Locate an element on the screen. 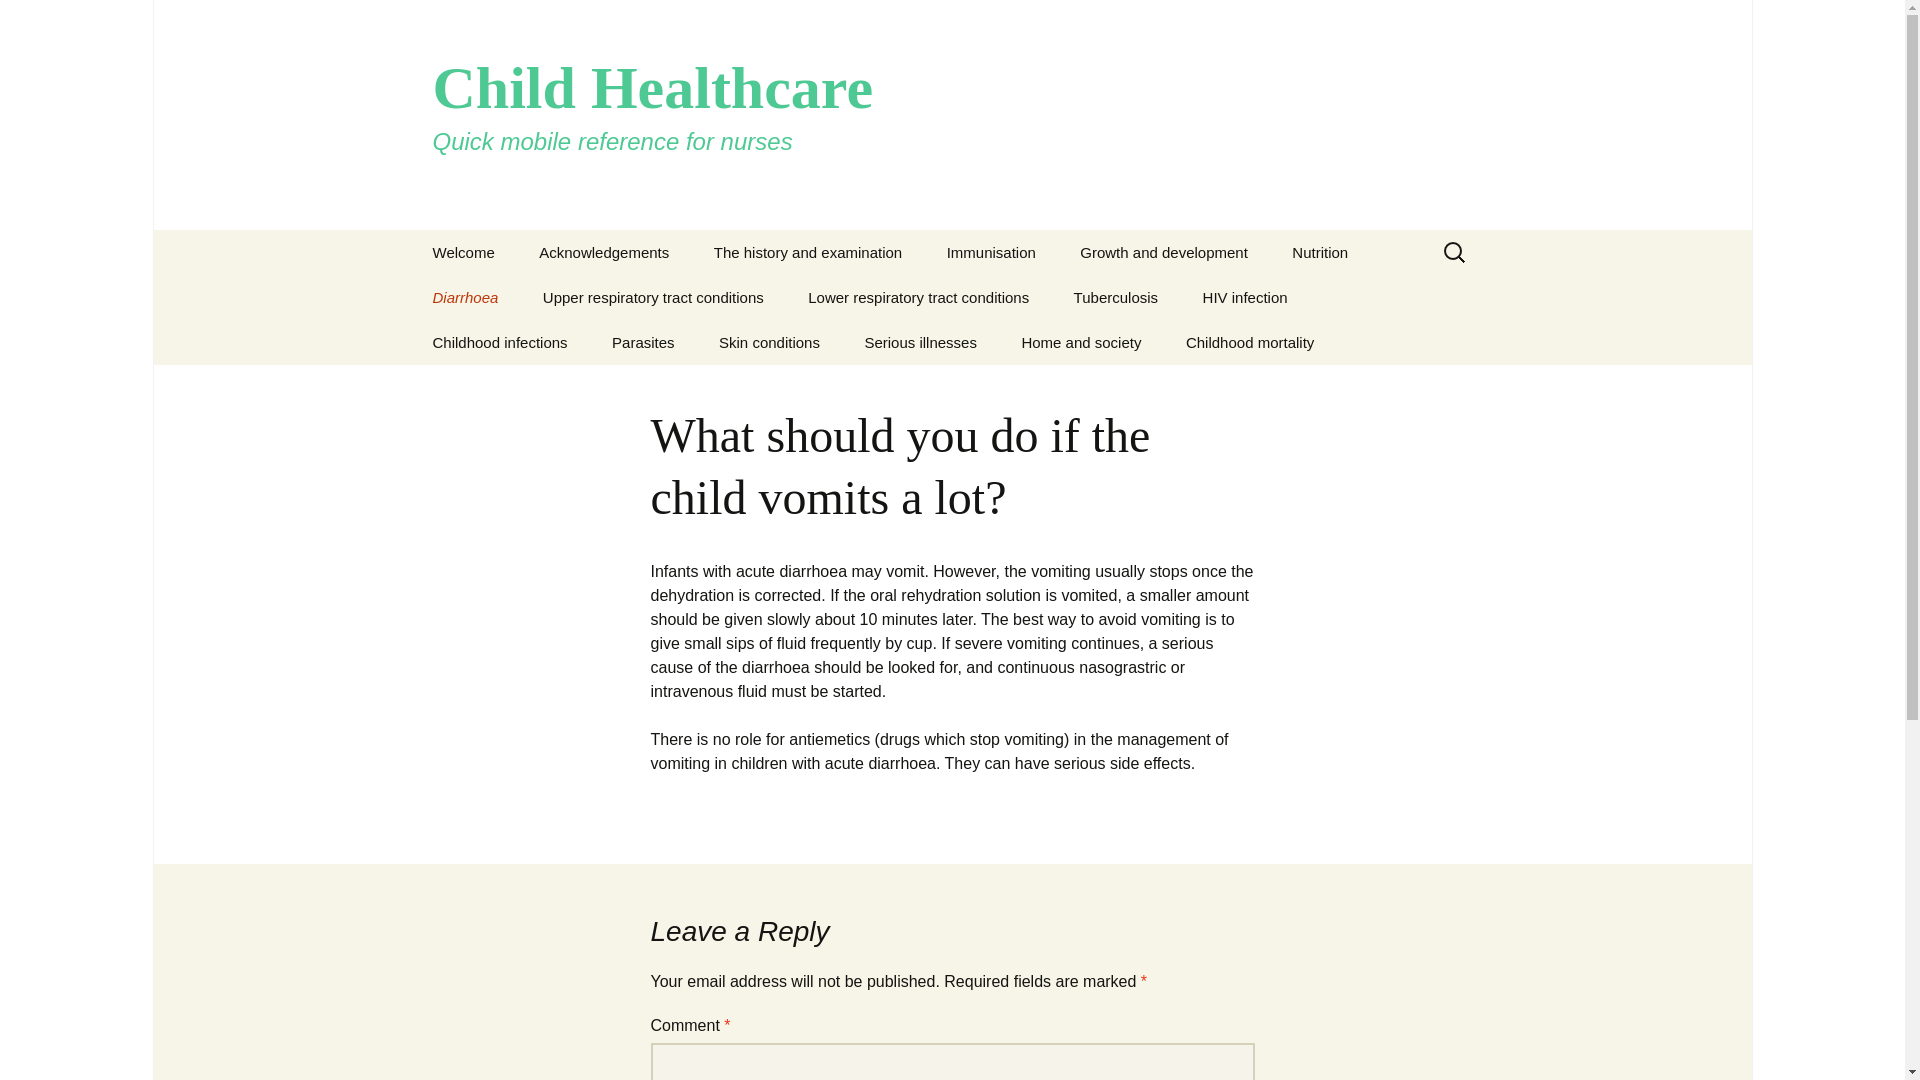 The height and width of the screenshot is (1080, 1920). Acknowledgements is located at coordinates (604, 252).